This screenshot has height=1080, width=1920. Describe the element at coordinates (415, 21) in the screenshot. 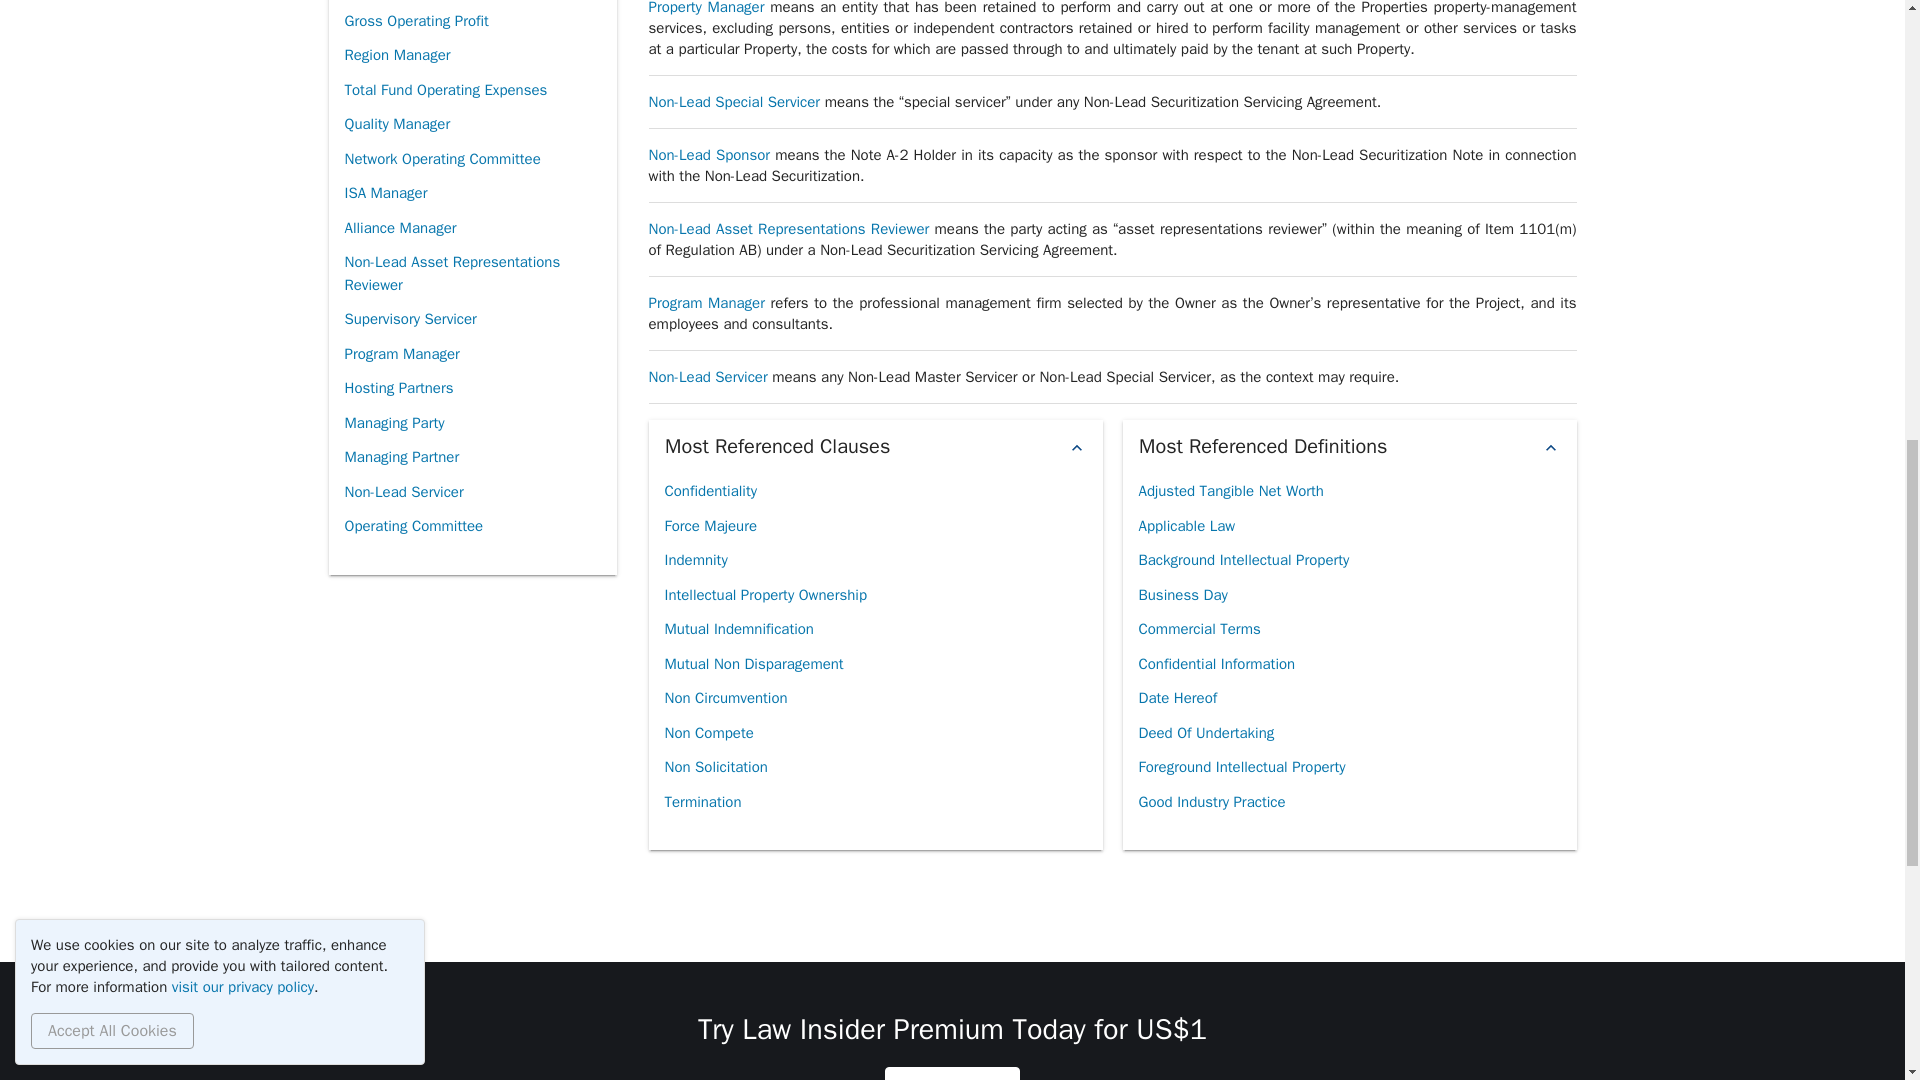

I see `Gross Operating Profit` at that location.